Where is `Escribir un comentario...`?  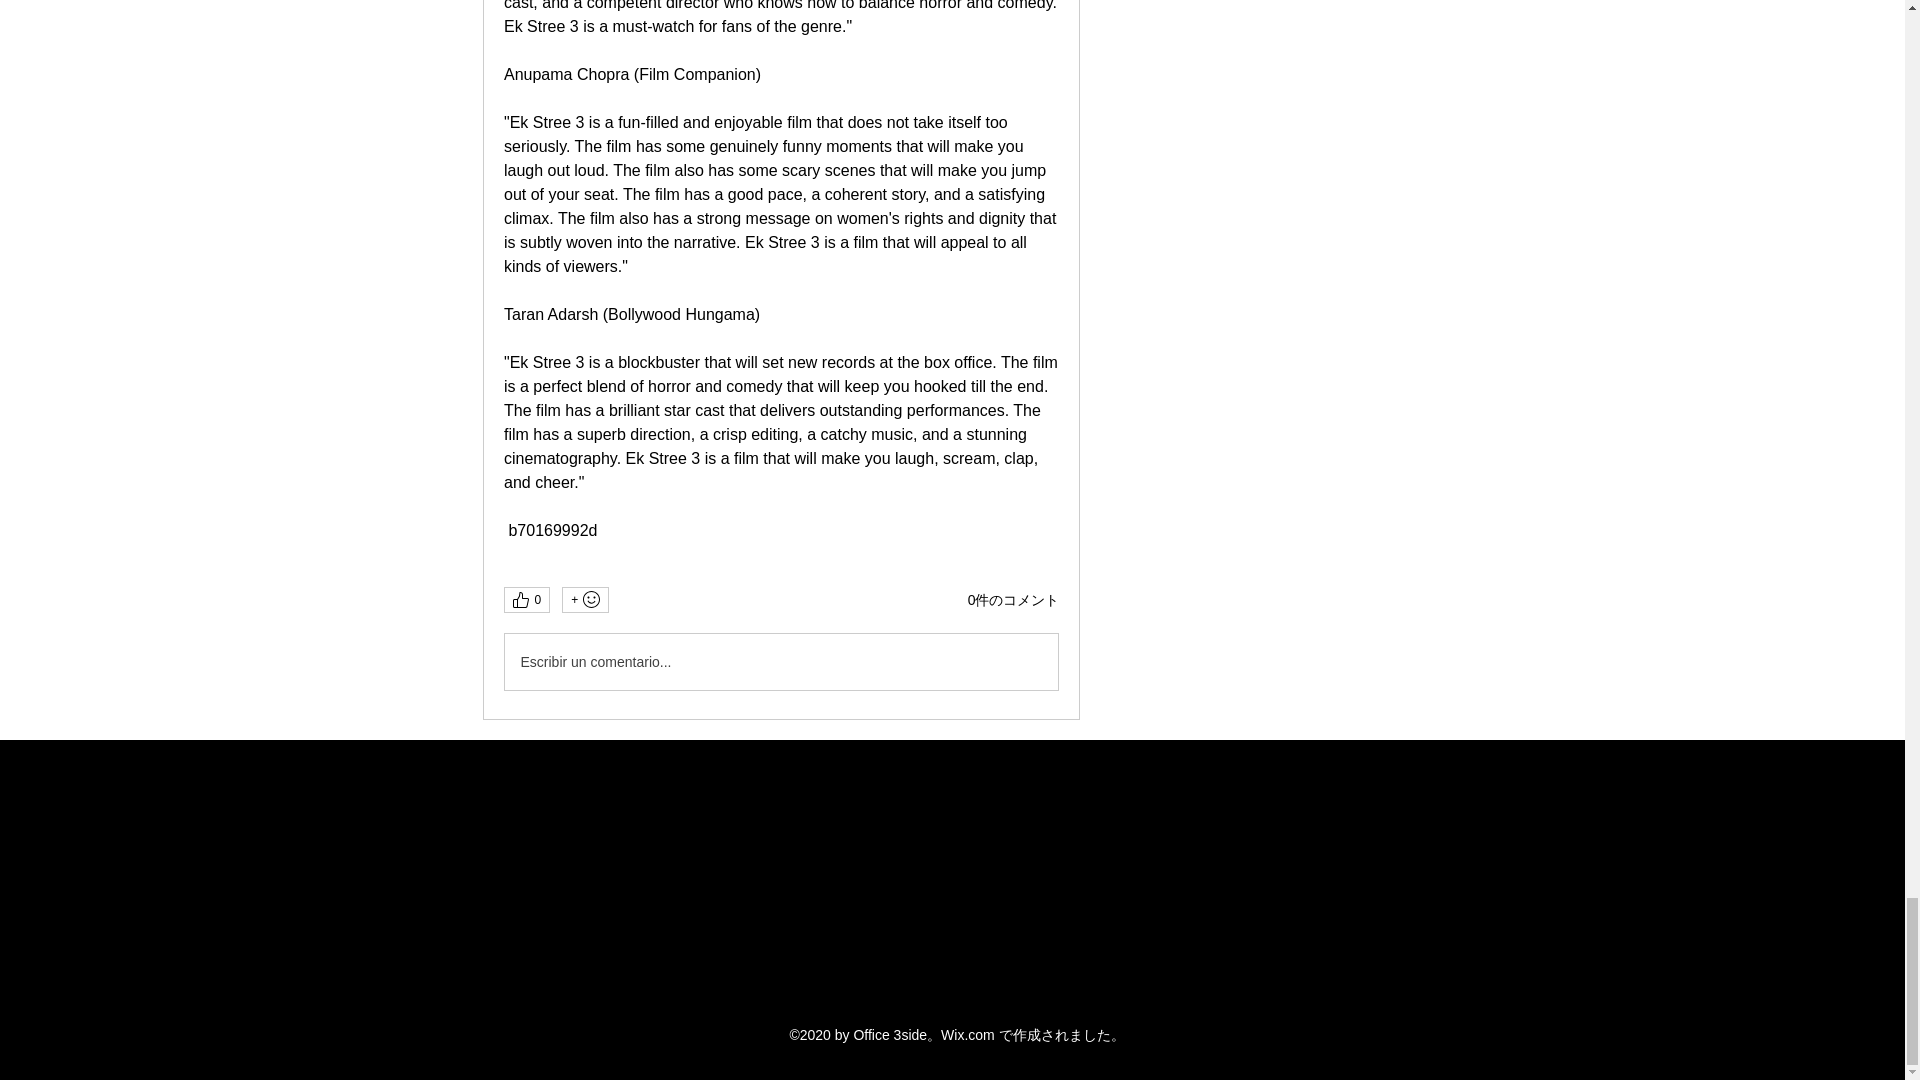 Escribir un comentario... is located at coordinates (780, 662).